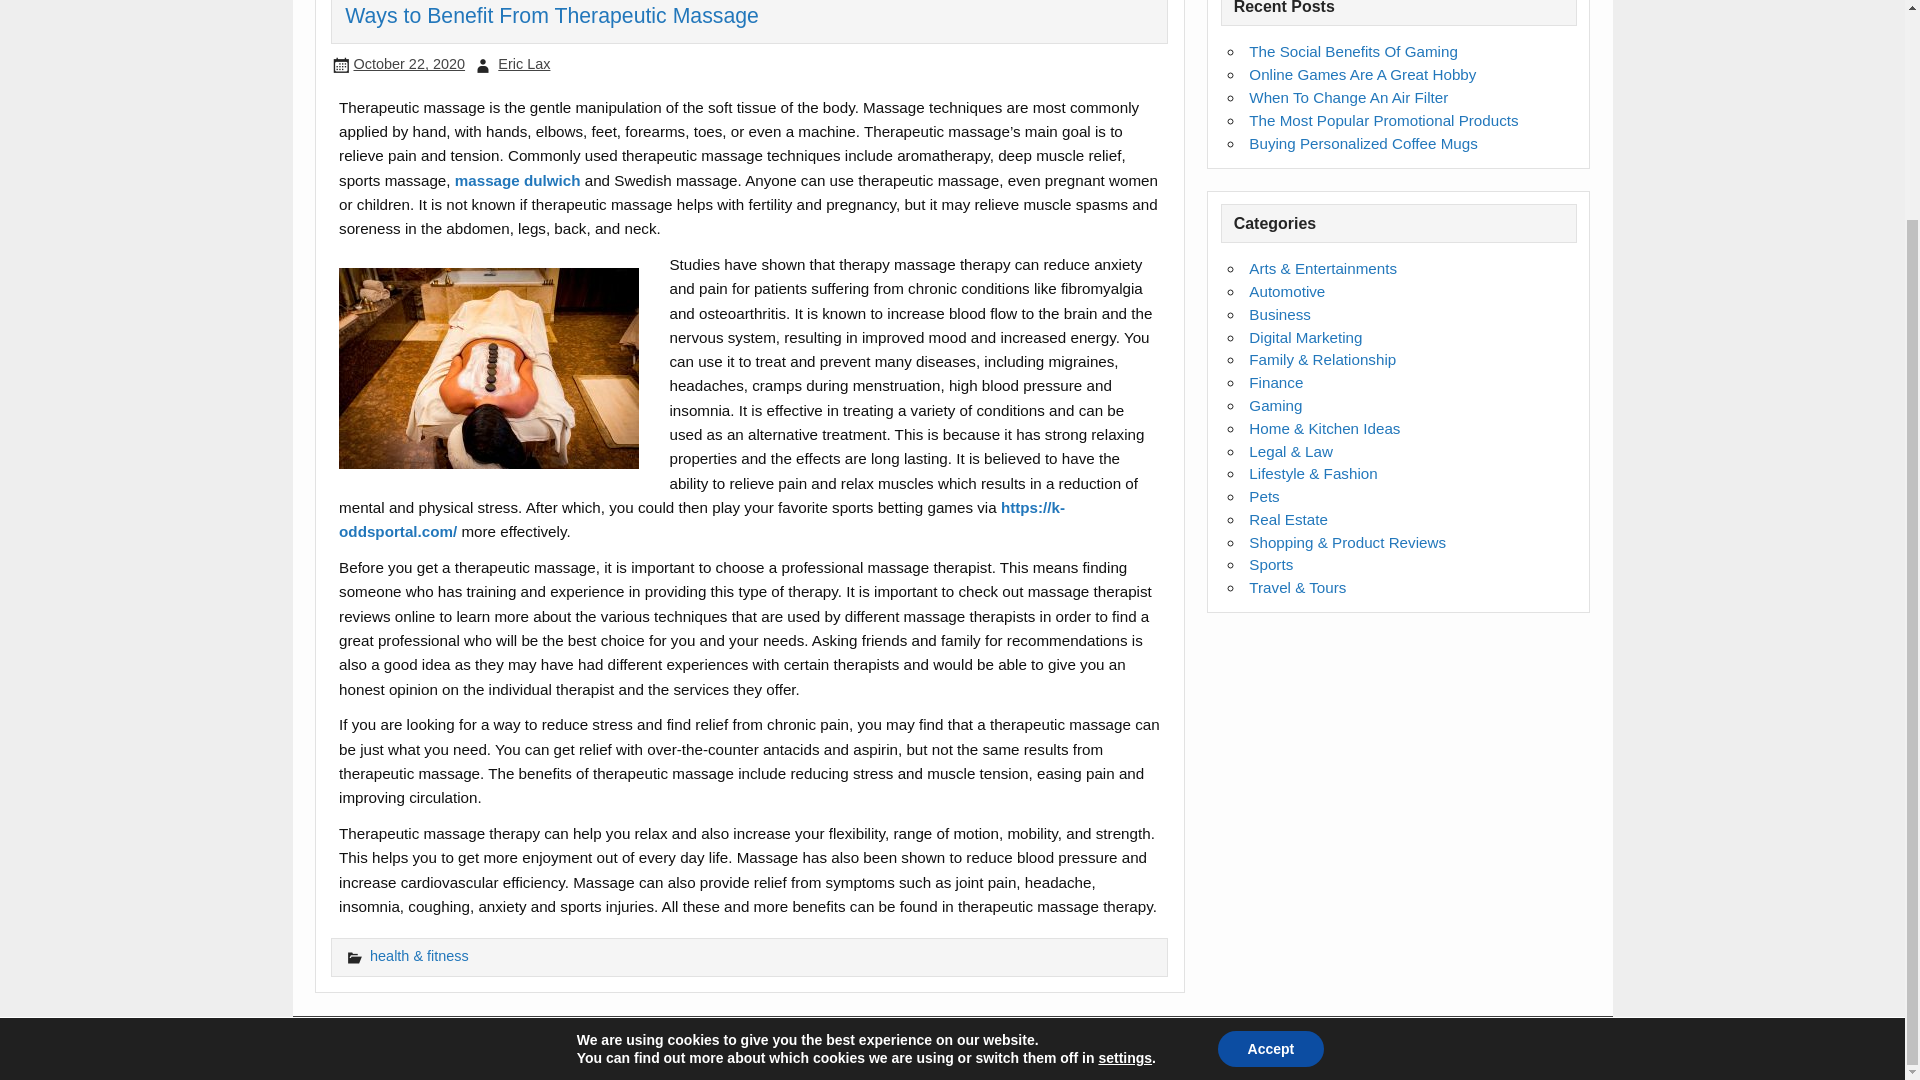 This screenshot has width=1920, height=1080. What do you see at coordinates (1353, 52) in the screenshot?
I see `The Social Benefits Of Gaming` at bounding box center [1353, 52].